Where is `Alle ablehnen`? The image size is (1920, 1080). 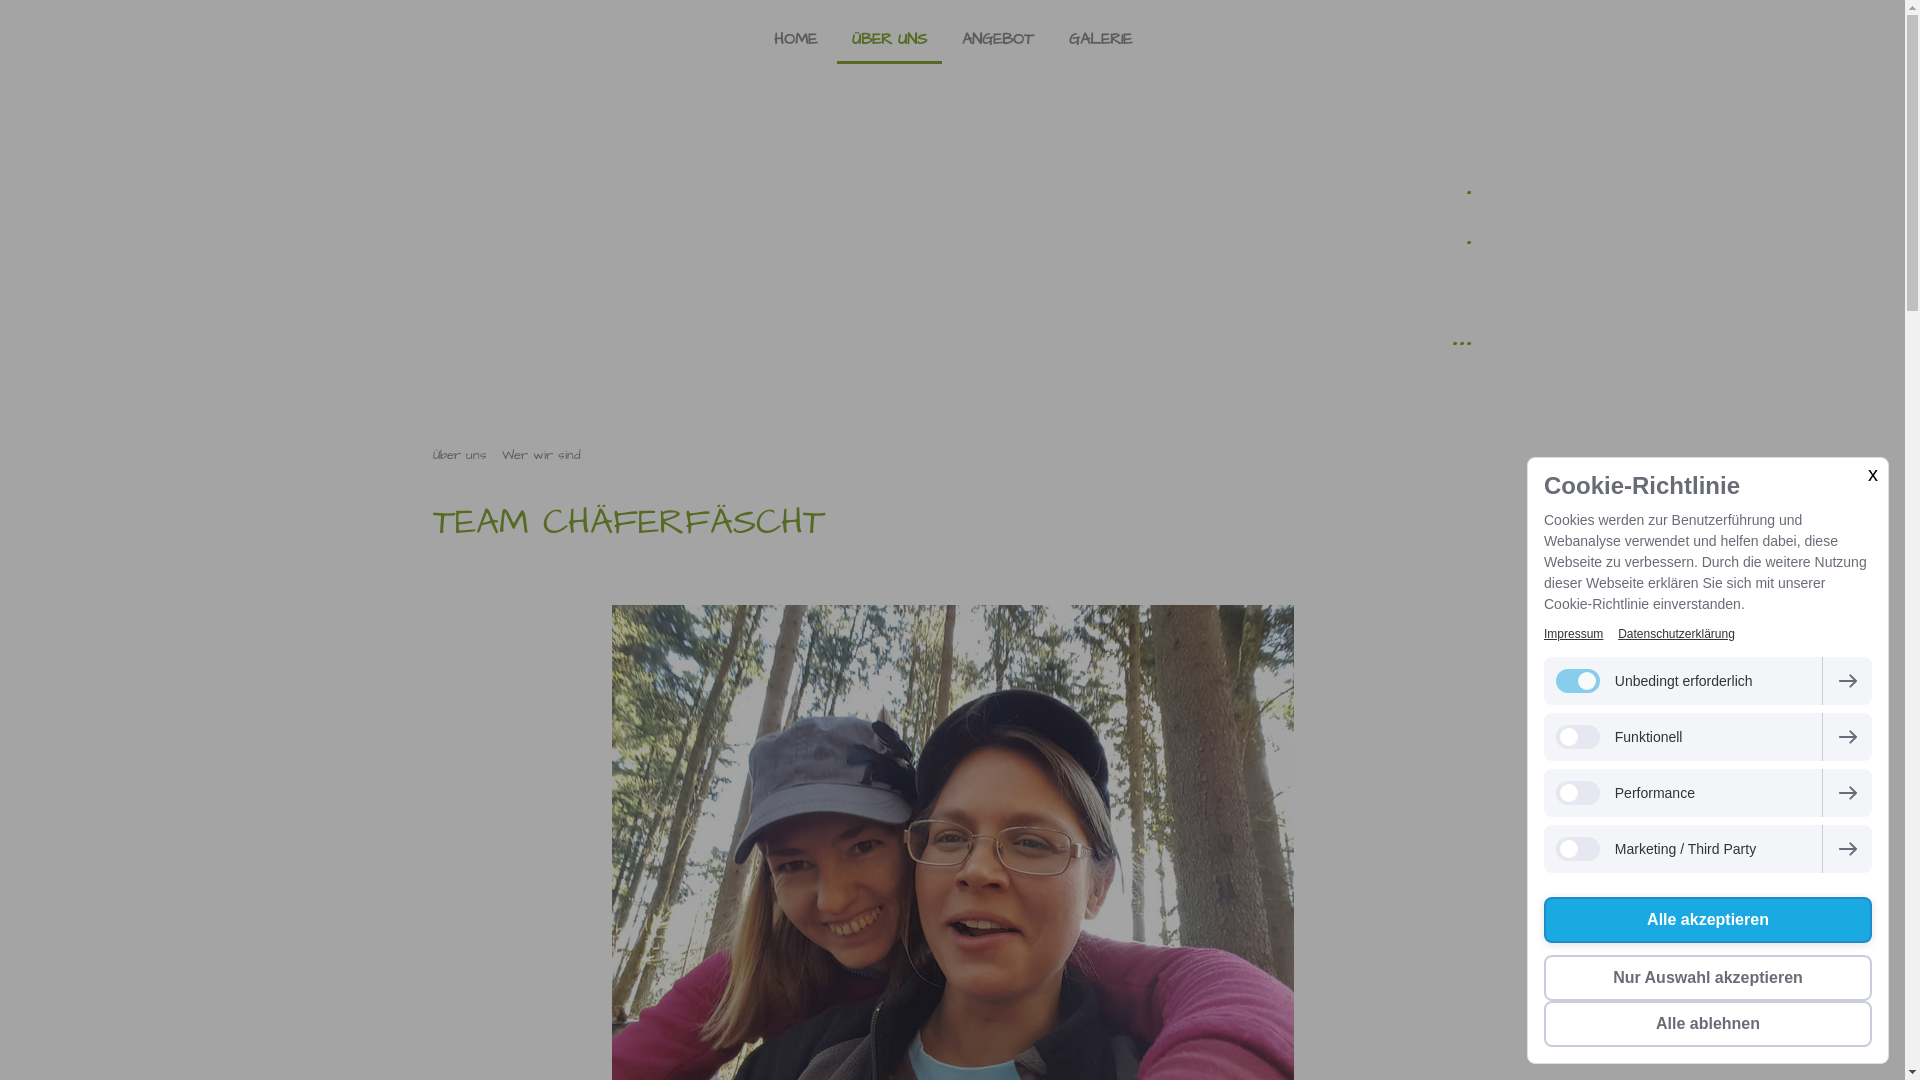 Alle ablehnen is located at coordinates (1708, 1024).